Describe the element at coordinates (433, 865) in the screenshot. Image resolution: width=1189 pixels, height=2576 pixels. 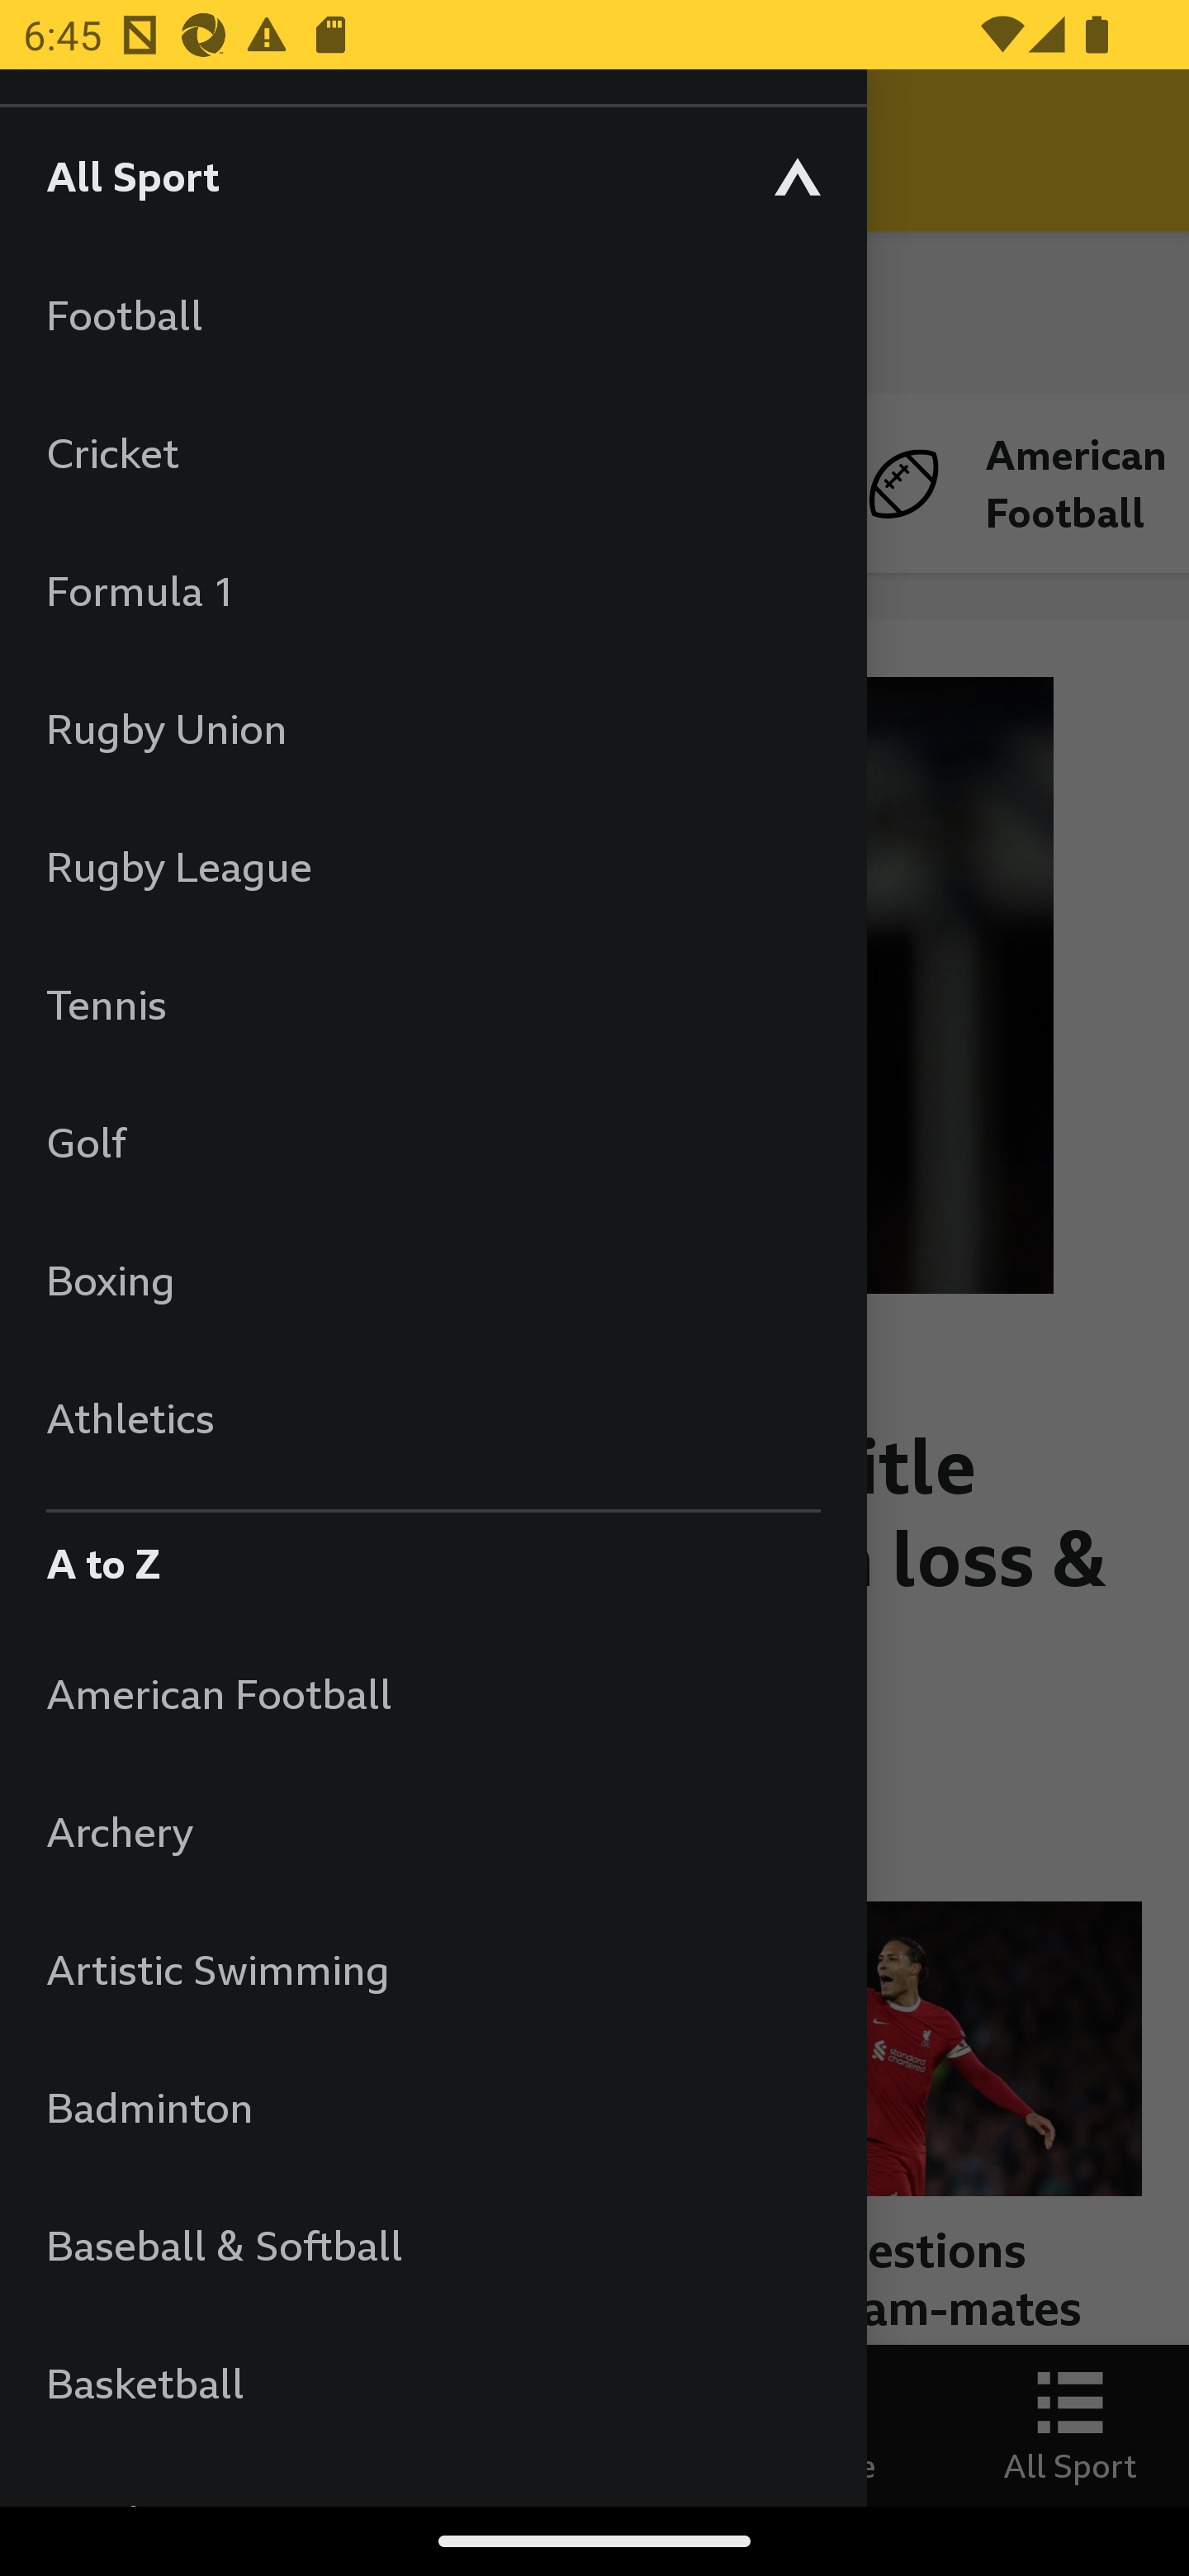
I see `Rugby League` at that location.